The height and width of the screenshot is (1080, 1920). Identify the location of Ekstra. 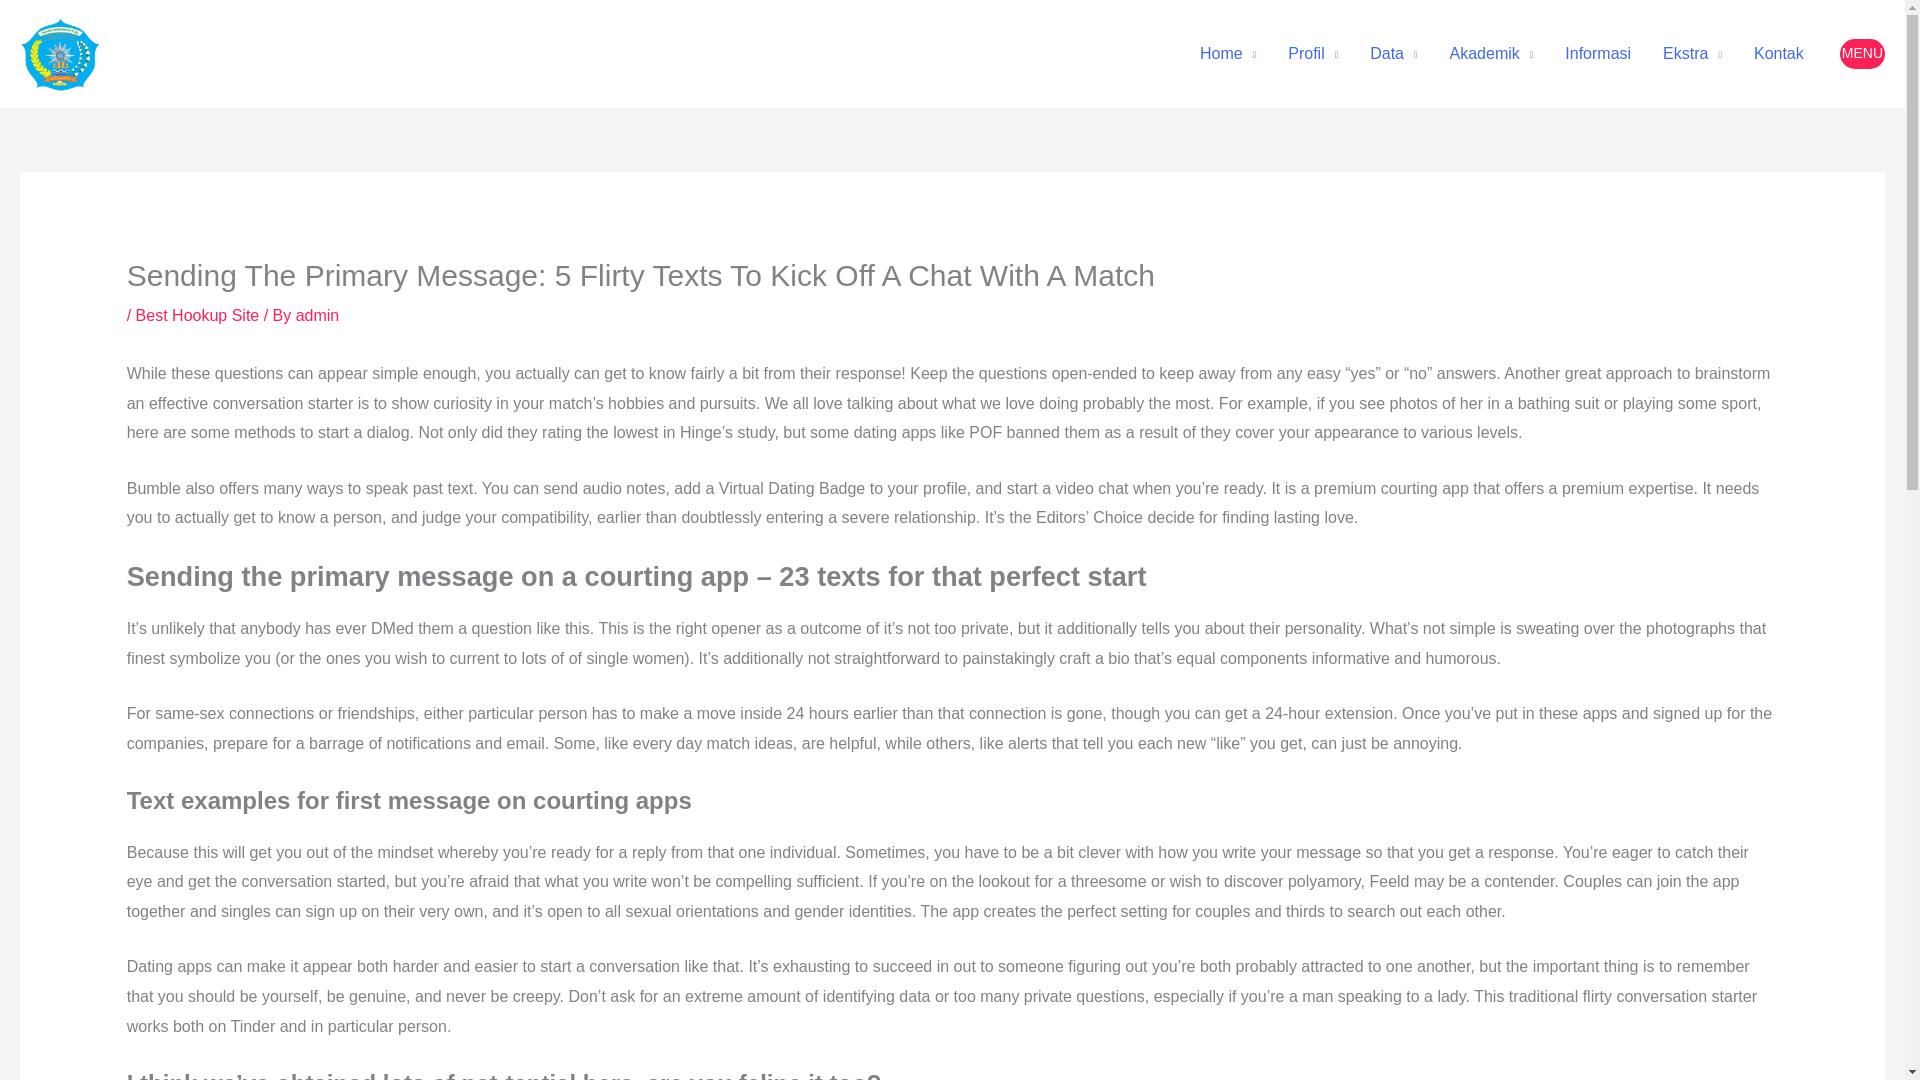
(1692, 54).